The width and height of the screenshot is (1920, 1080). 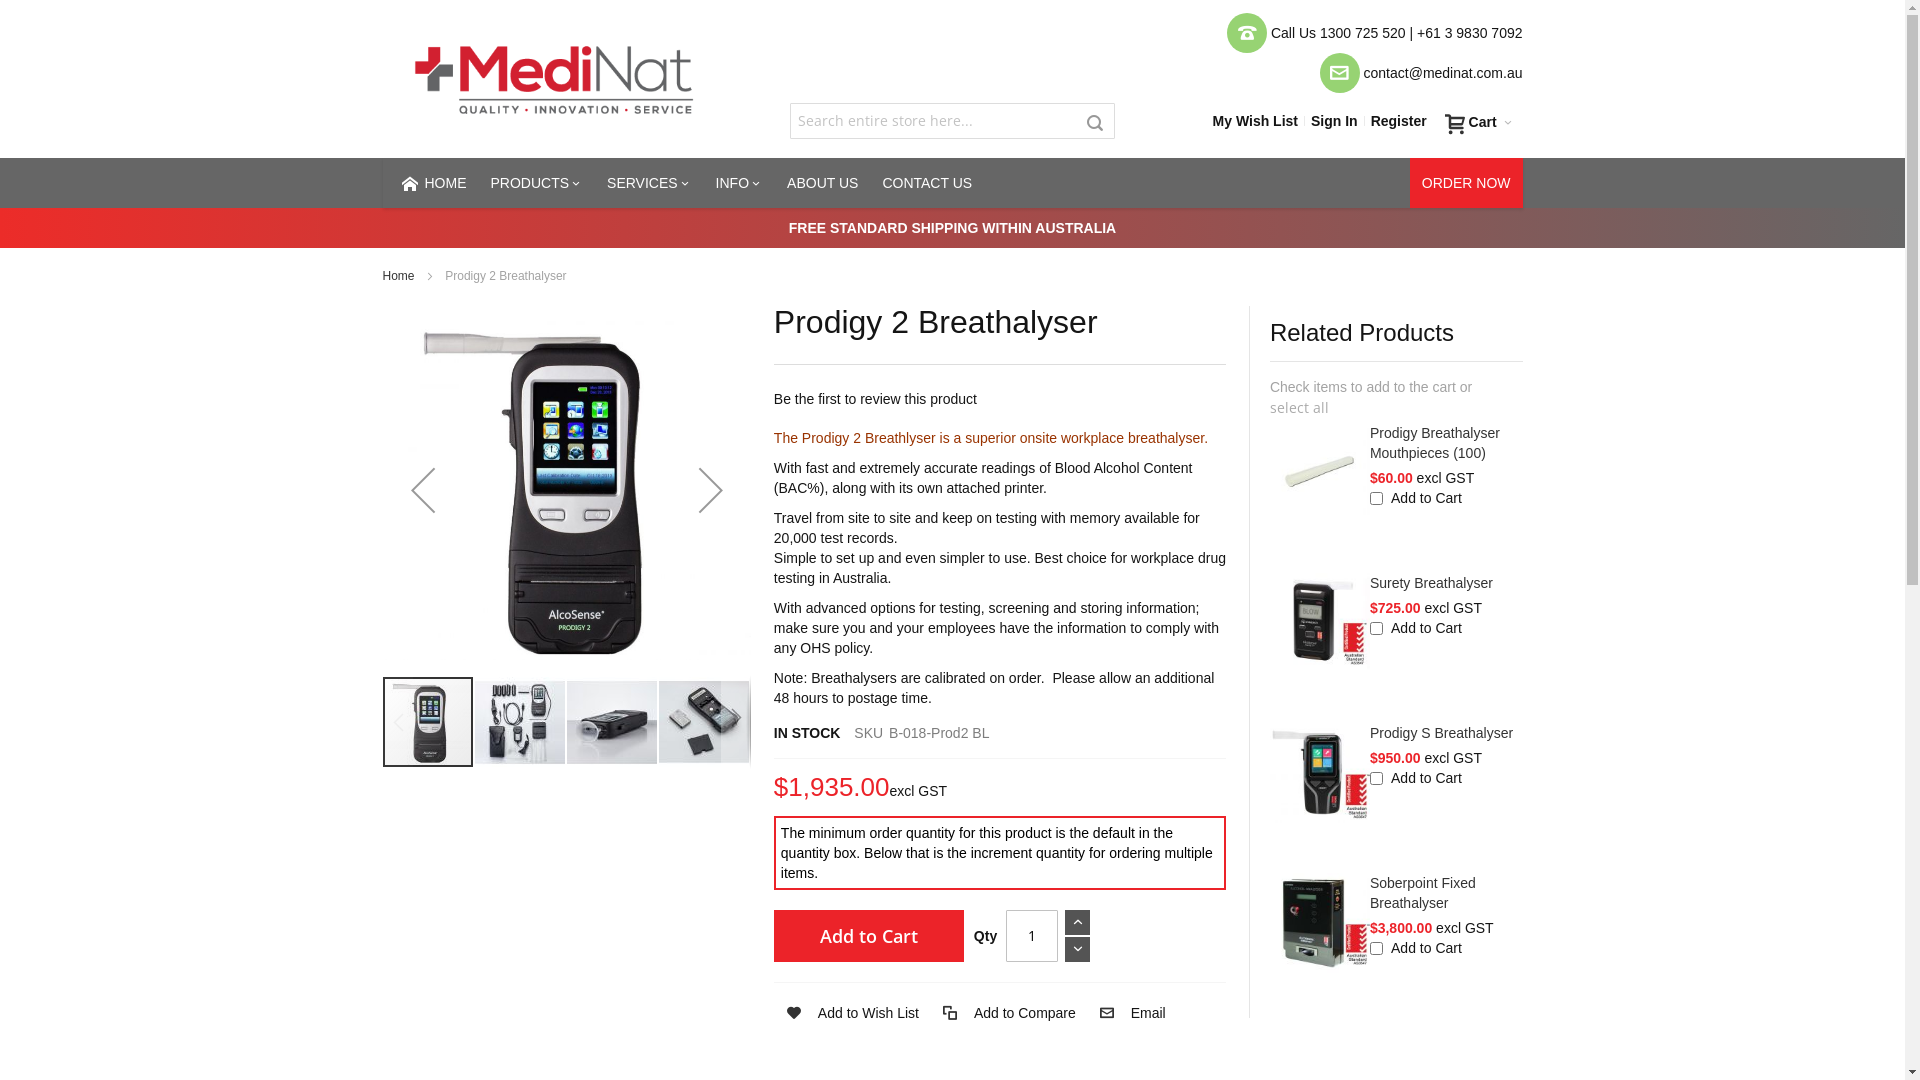 What do you see at coordinates (740, 183) in the screenshot?
I see `INFO` at bounding box center [740, 183].